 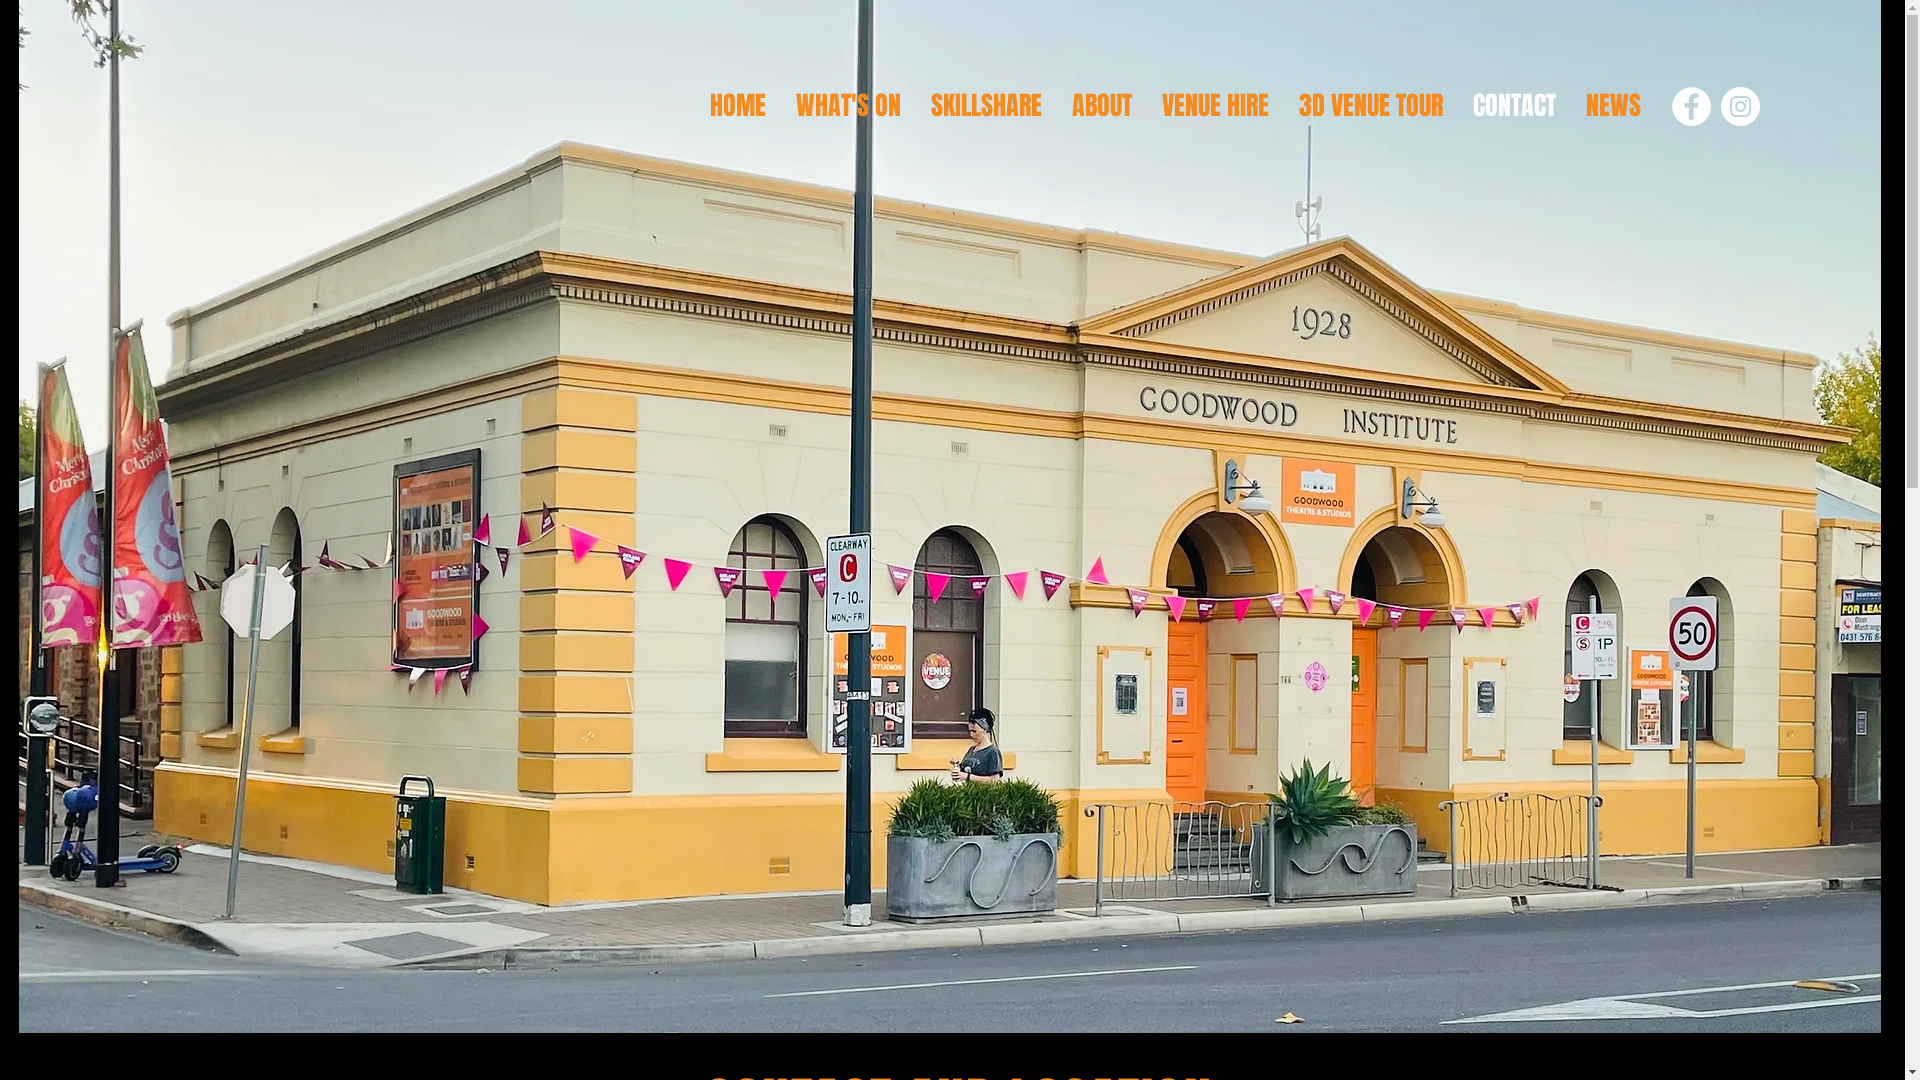 I want to click on VENUE HIRE, so click(x=1214, y=106).